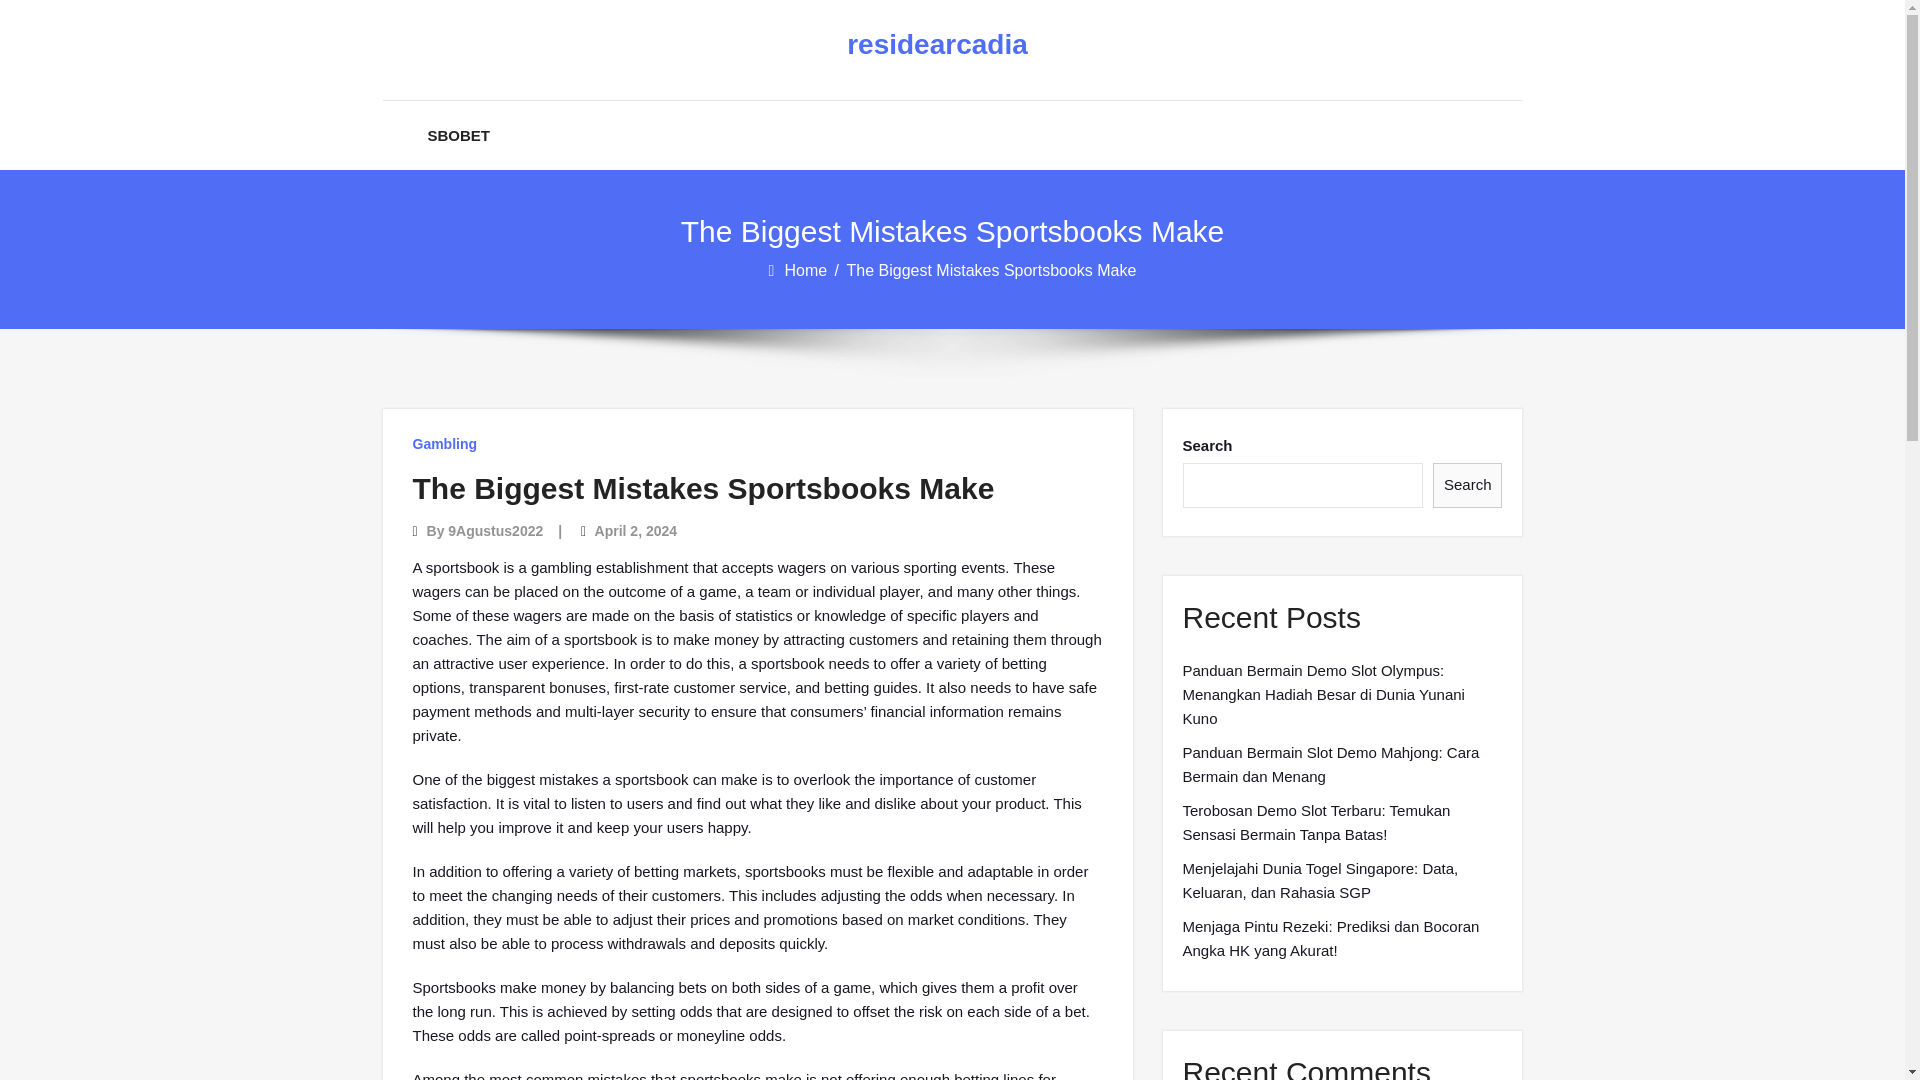 The width and height of the screenshot is (1920, 1080). Describe the element at coordinates (444, 444) in the screenshot. I see `Gambling` at that location.